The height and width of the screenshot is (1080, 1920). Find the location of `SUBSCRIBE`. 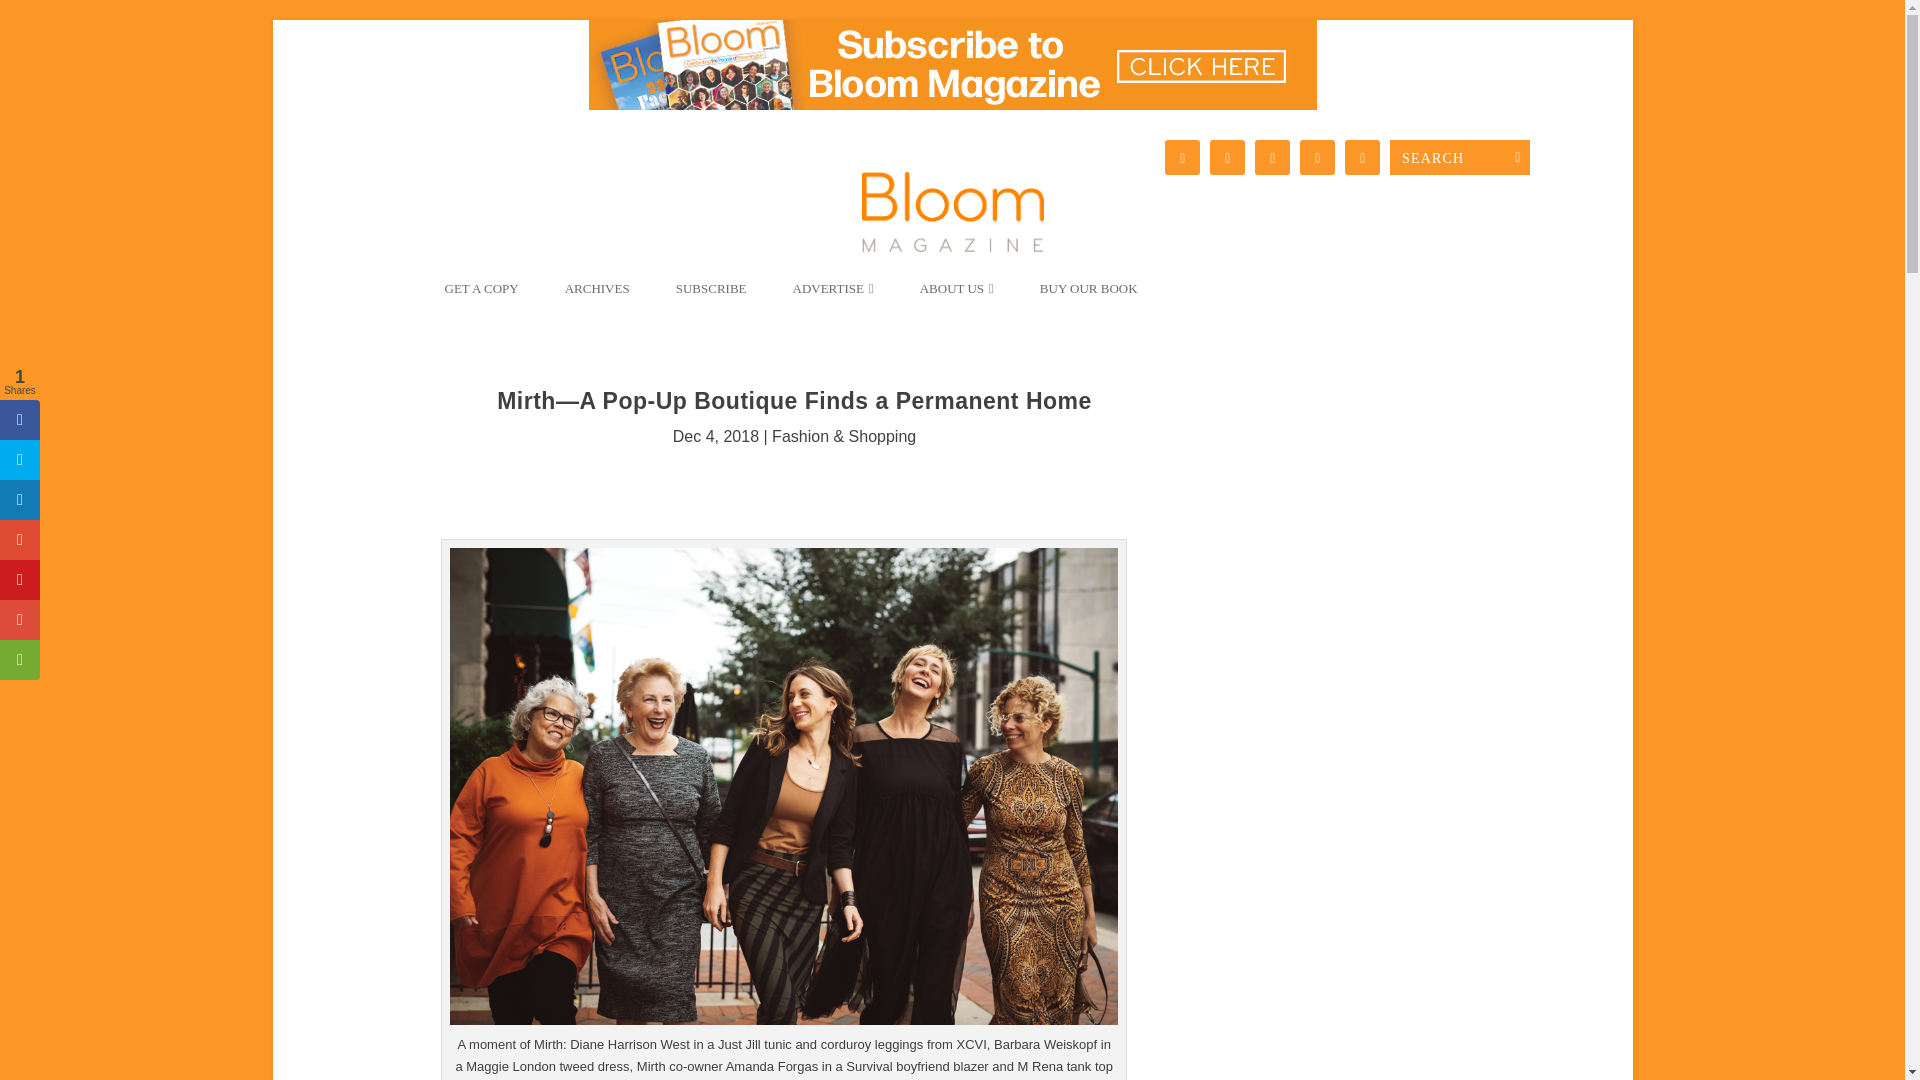

SUBSCRIBE is located at coordinates (711, 296).